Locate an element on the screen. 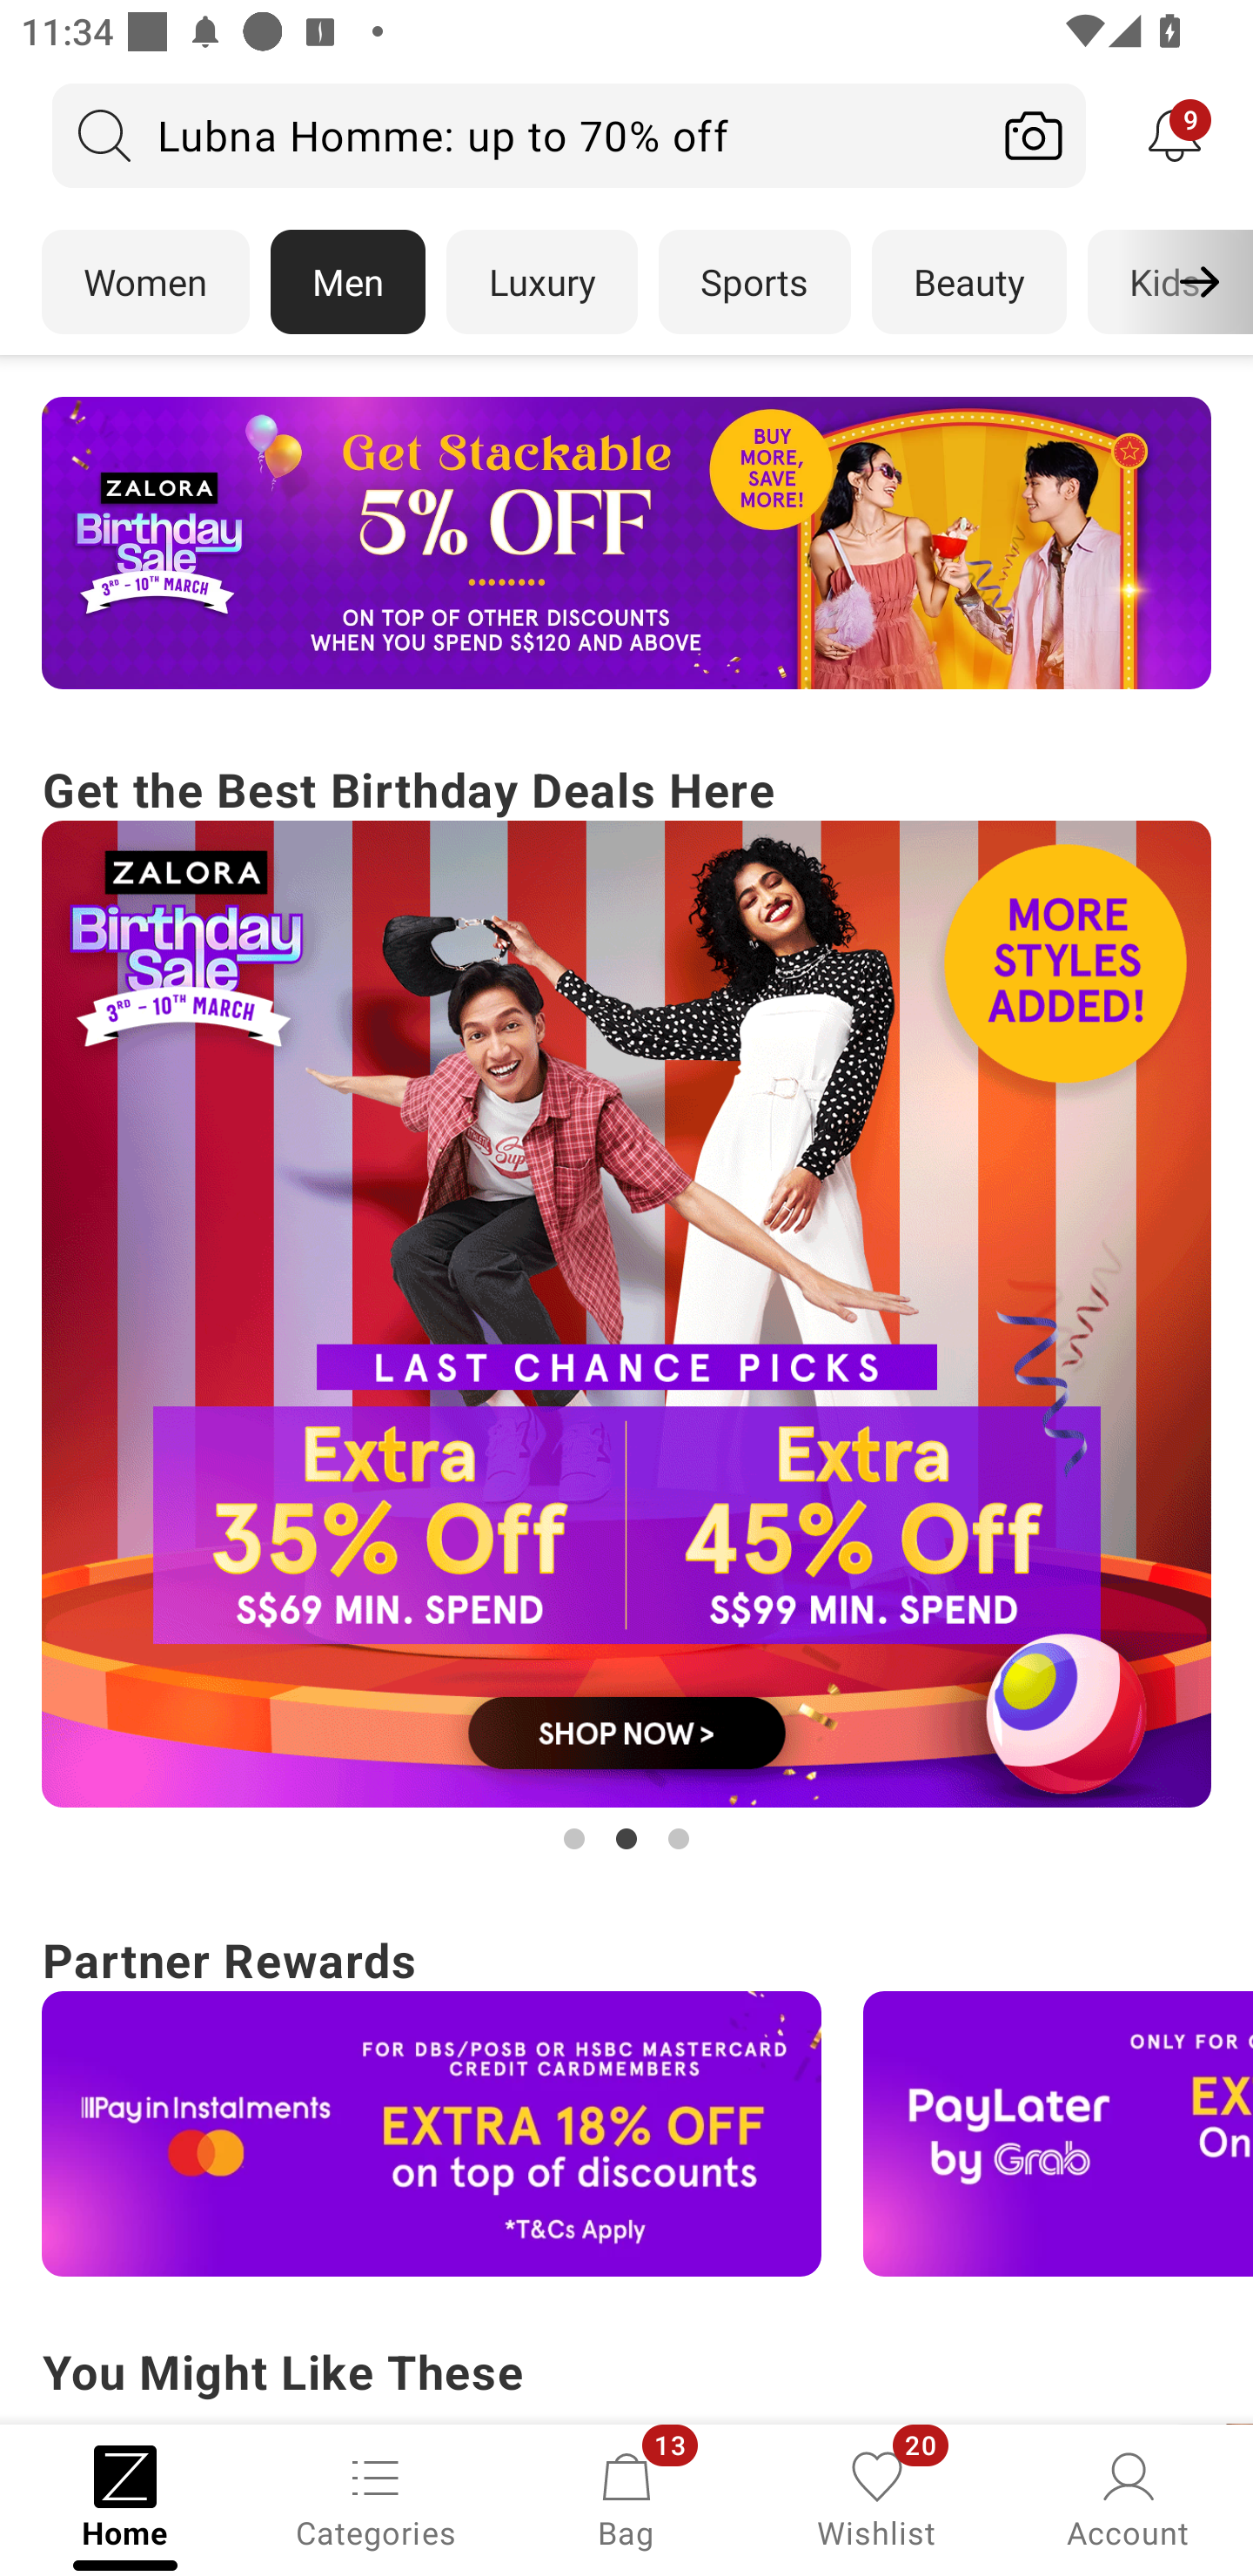 The image size is (1253, 2576). Men is located at coordinates (348, 282).